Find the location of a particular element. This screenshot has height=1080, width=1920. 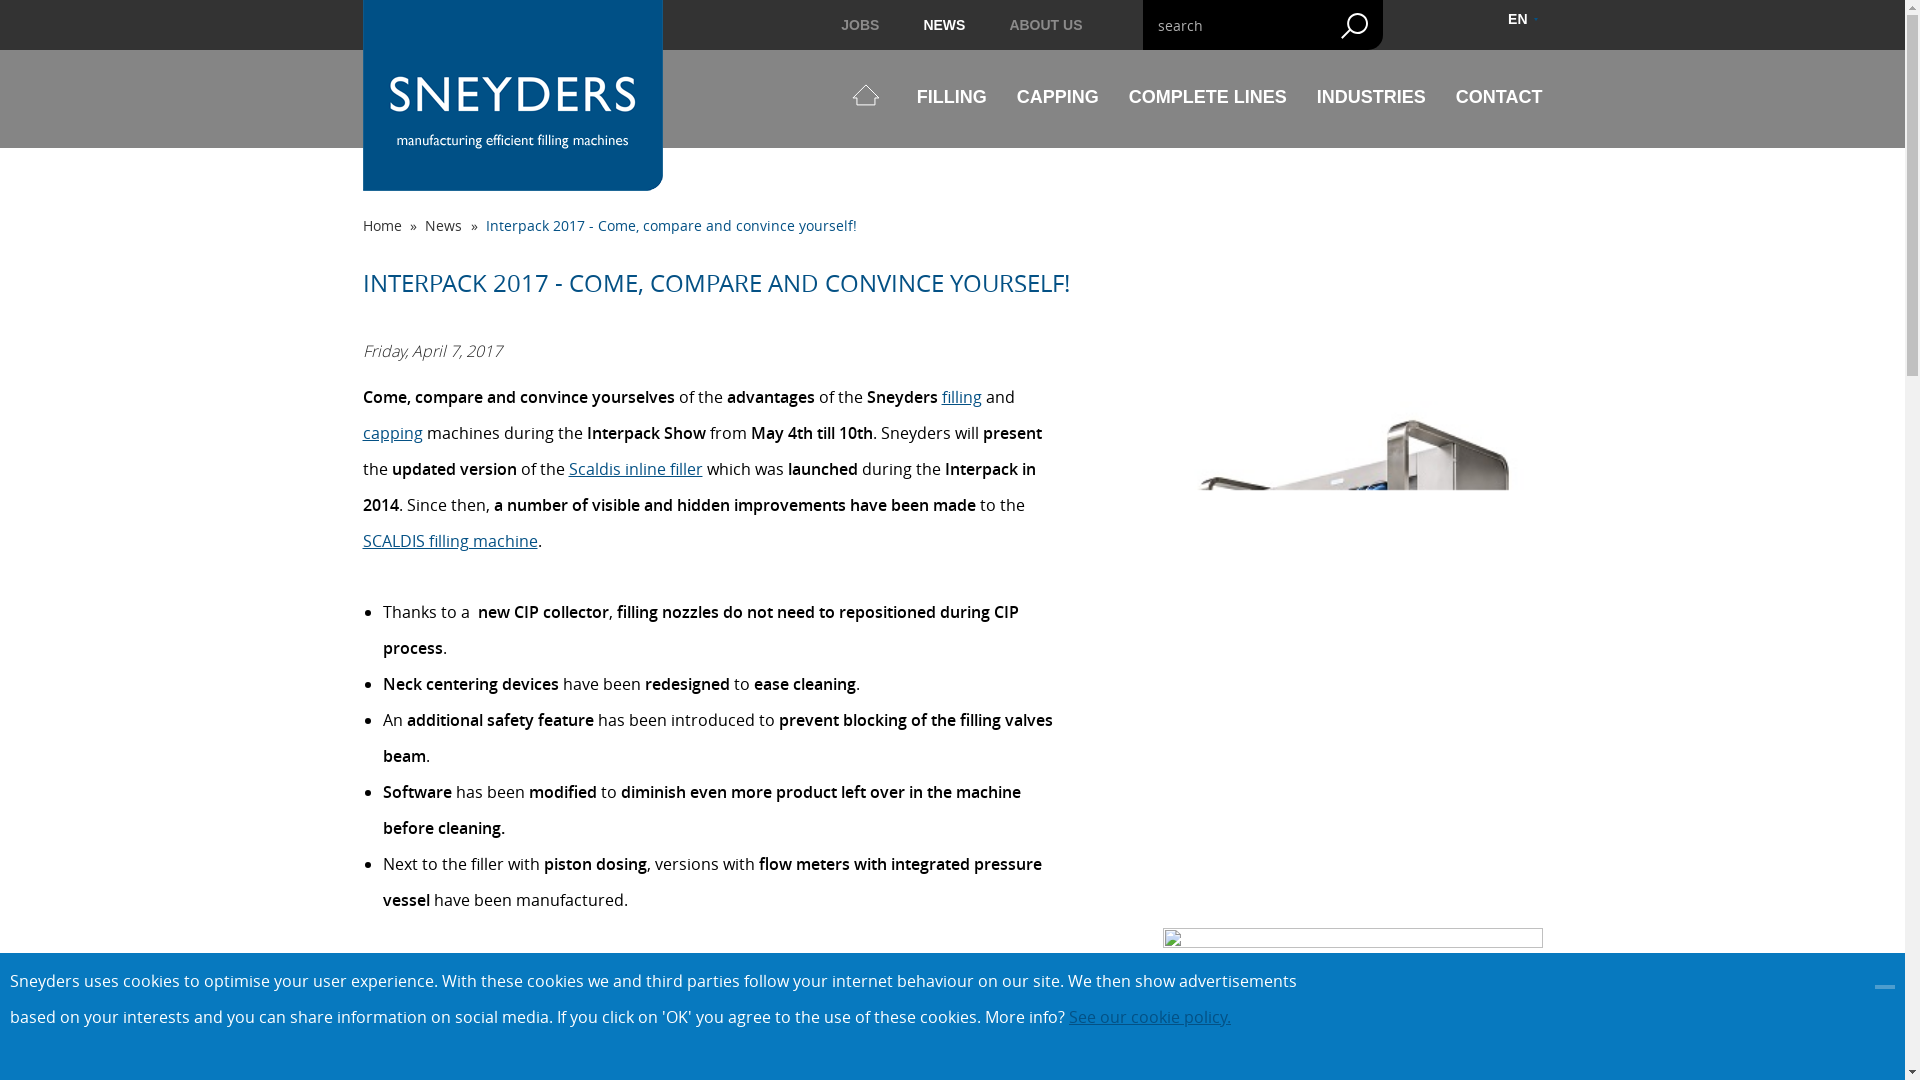

filling is located at coordinates (962, 396).